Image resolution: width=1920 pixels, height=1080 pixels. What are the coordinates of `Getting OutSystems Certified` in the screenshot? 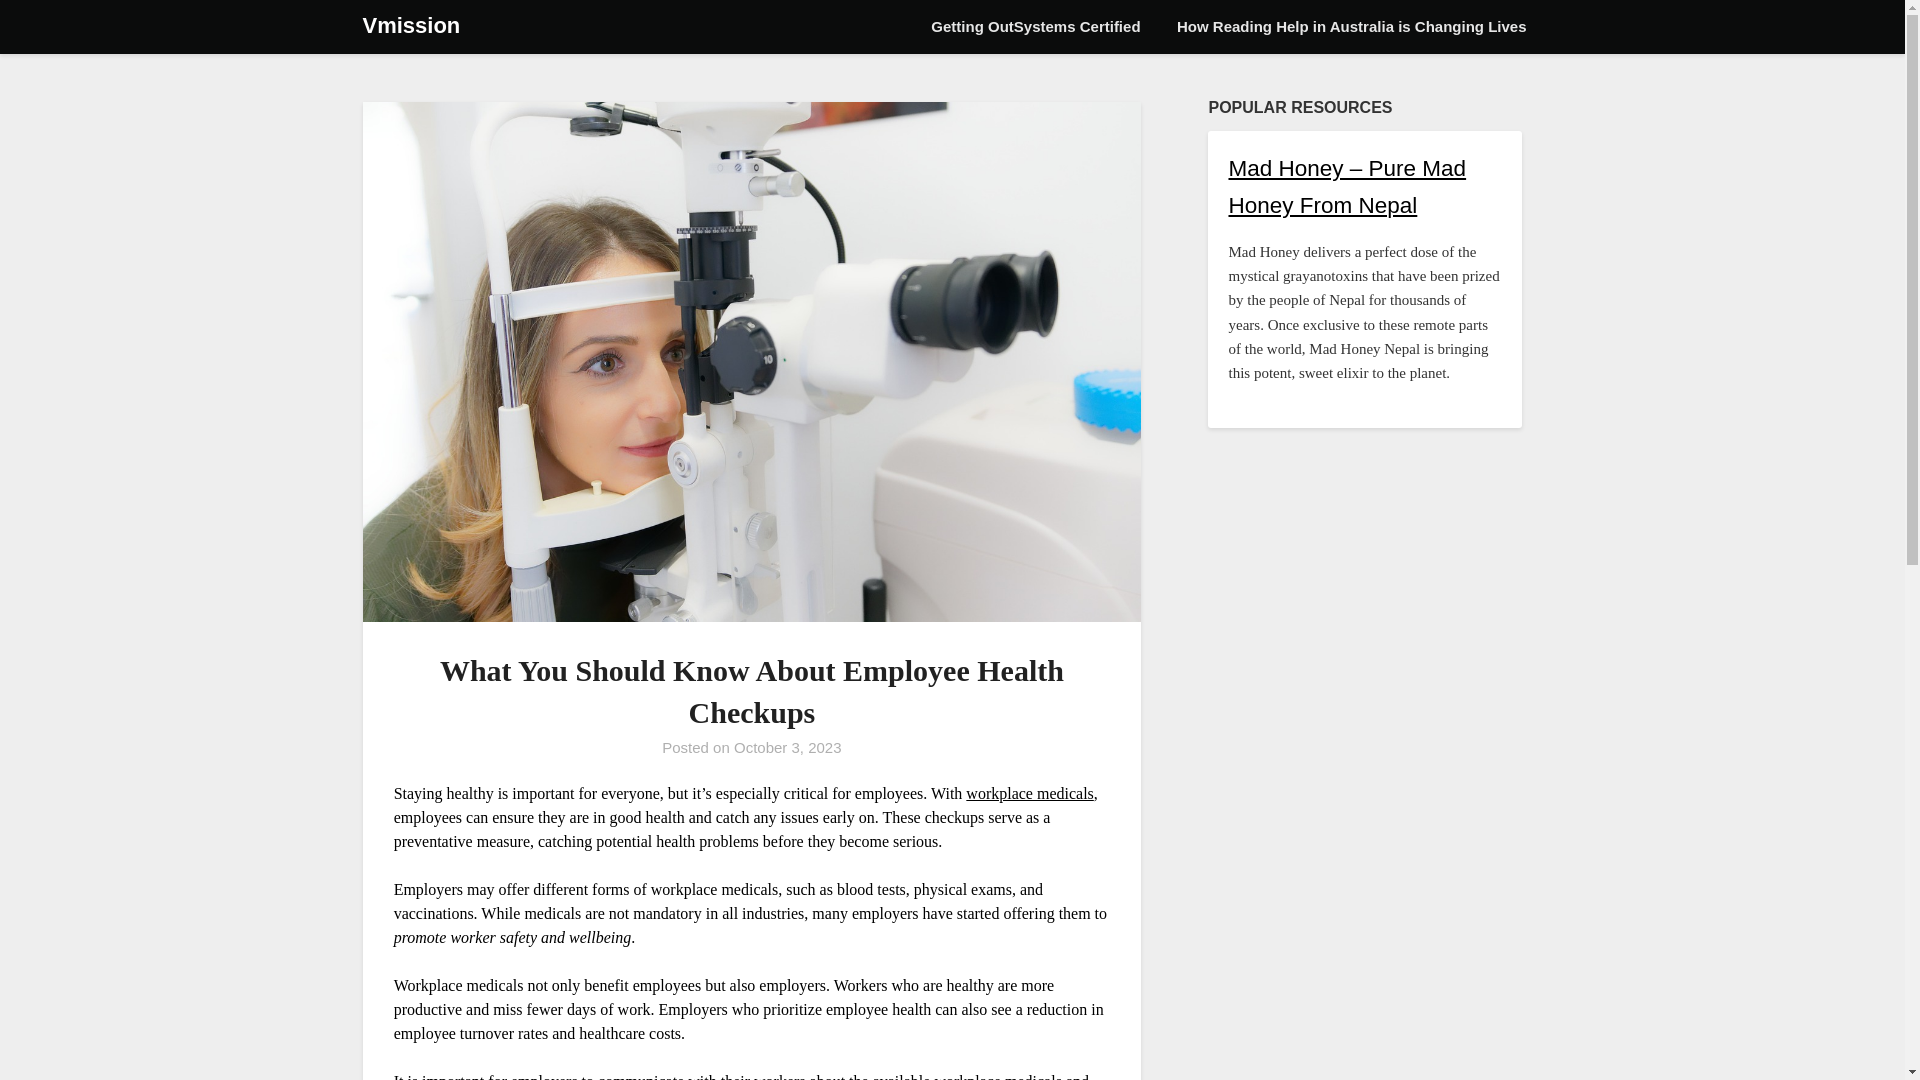 It's located at (1035, 27).